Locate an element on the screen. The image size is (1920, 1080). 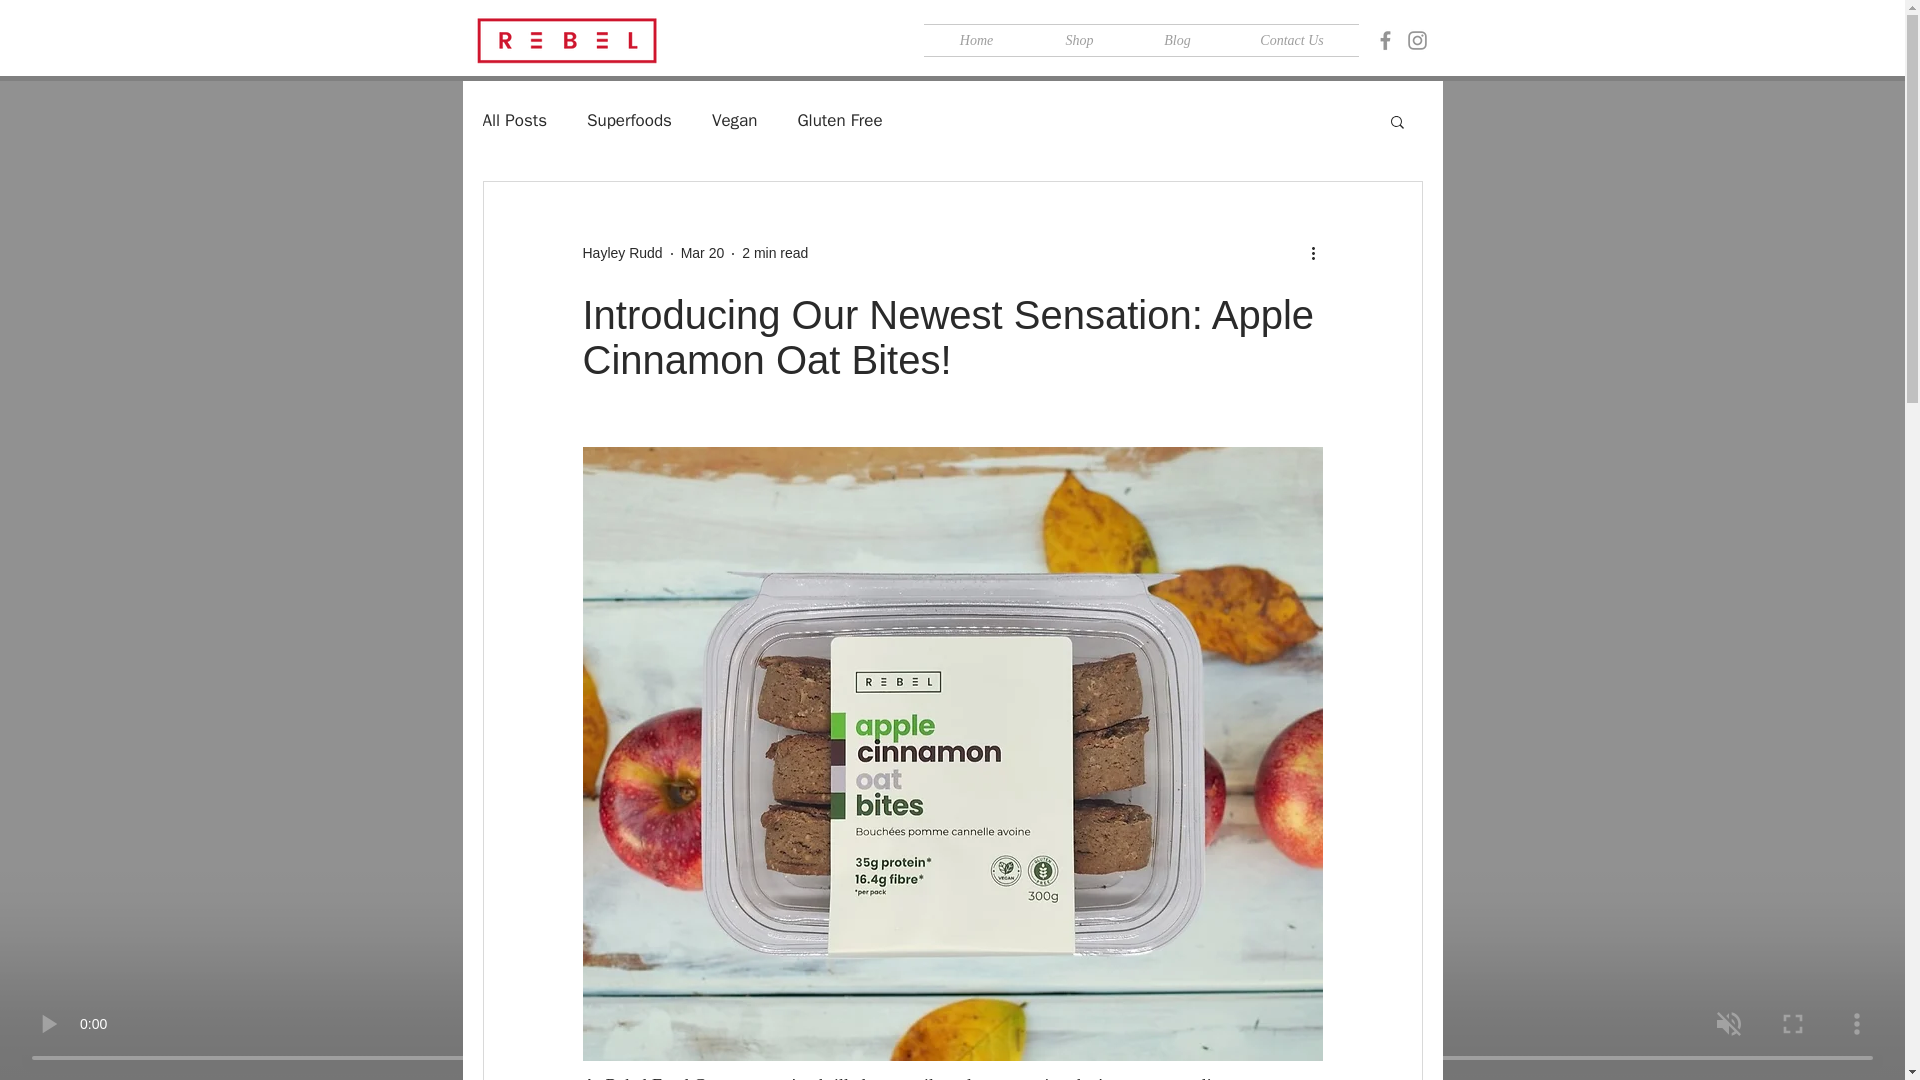
Shop is located at coordinates (1080, 40).